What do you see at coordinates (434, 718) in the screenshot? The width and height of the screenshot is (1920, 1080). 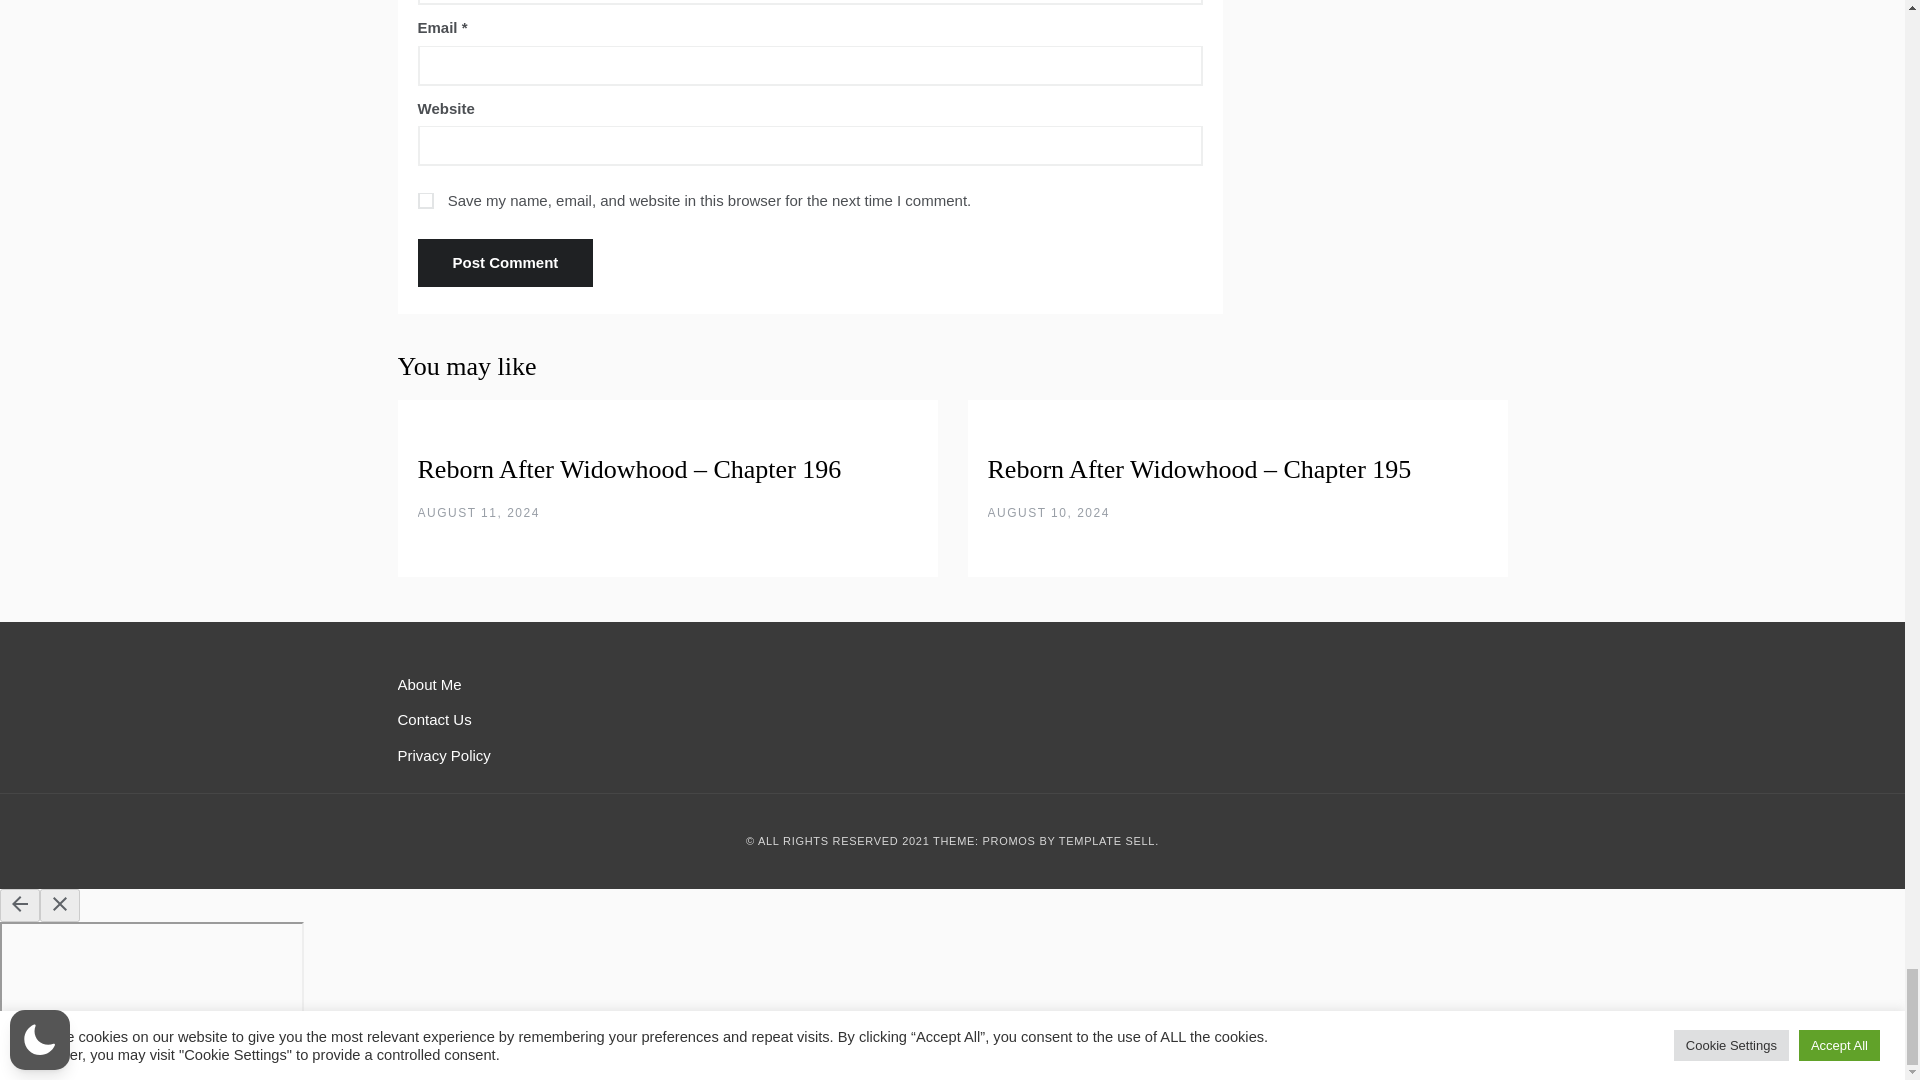 I see `Contact Us` at bounding box center [434, 718].